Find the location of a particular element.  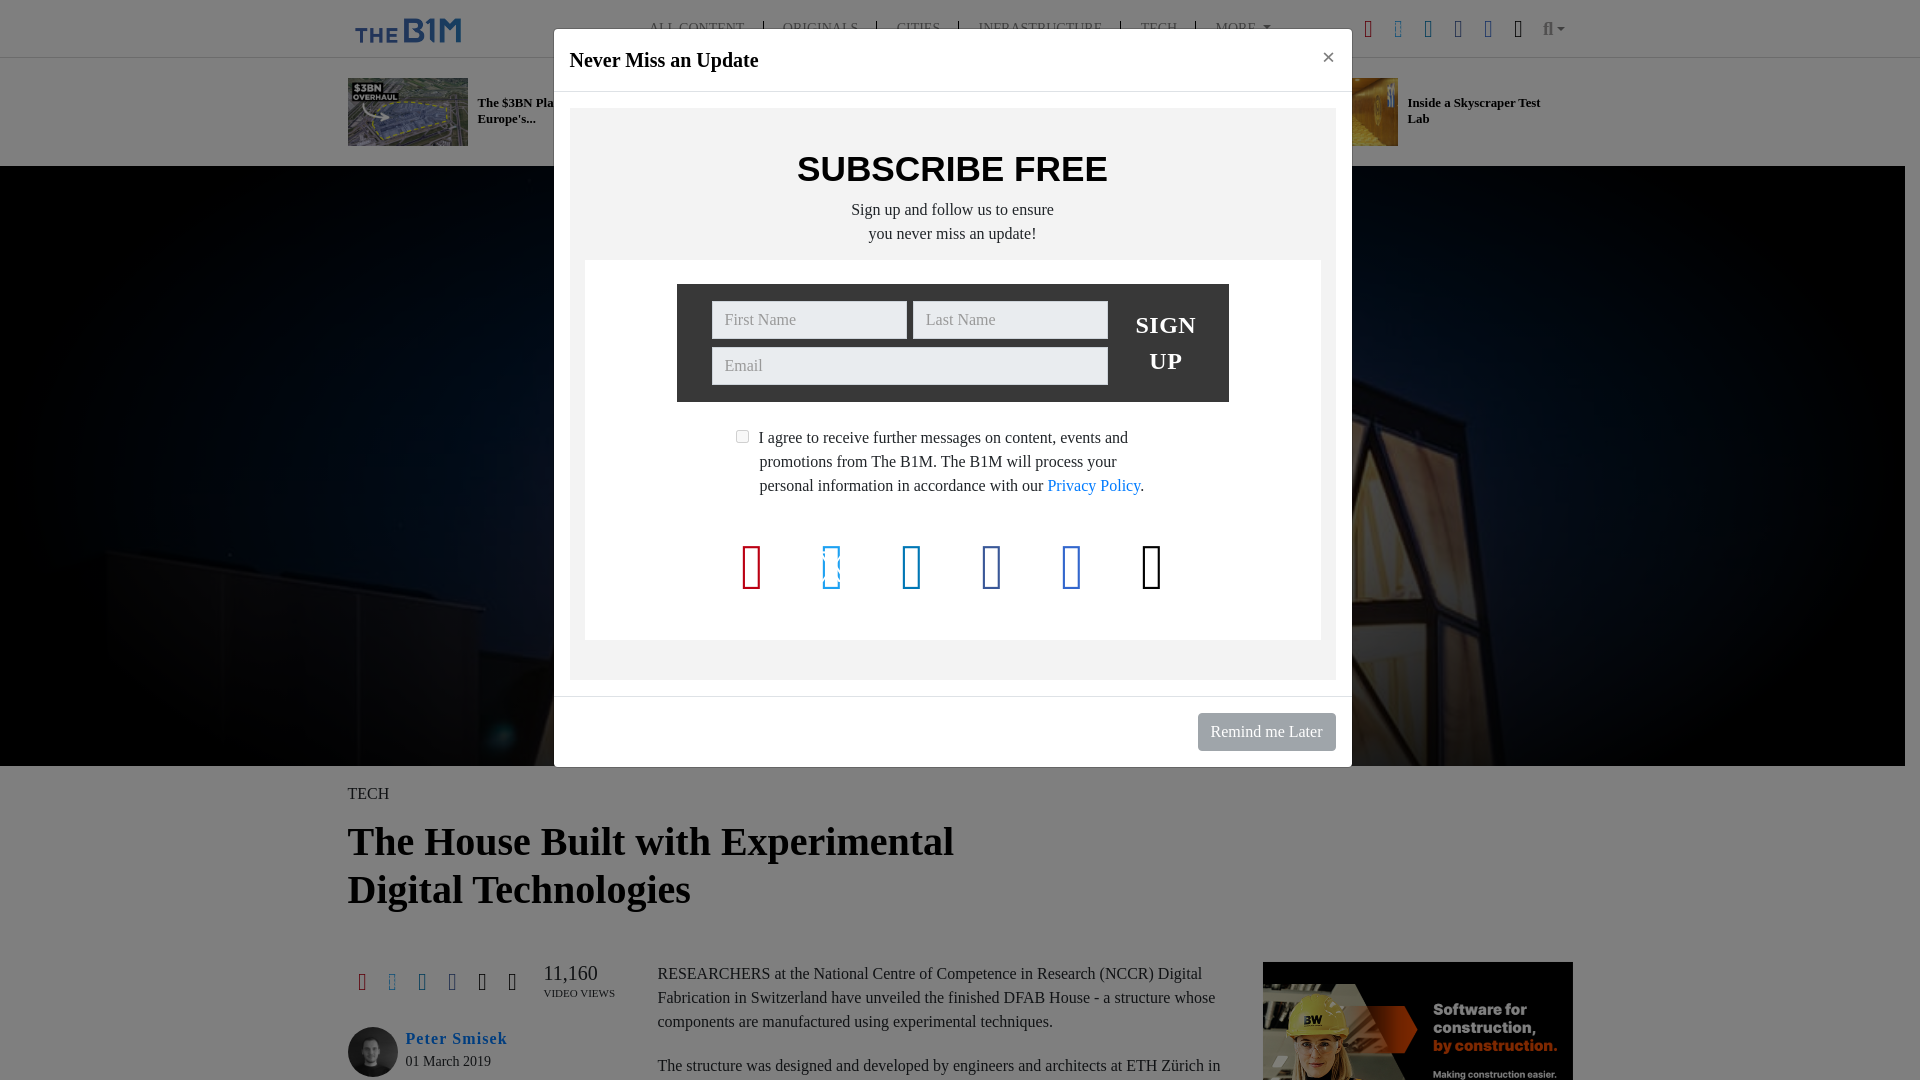

Link to the B1M Youtube channel is located at coordinates (1368, 27).